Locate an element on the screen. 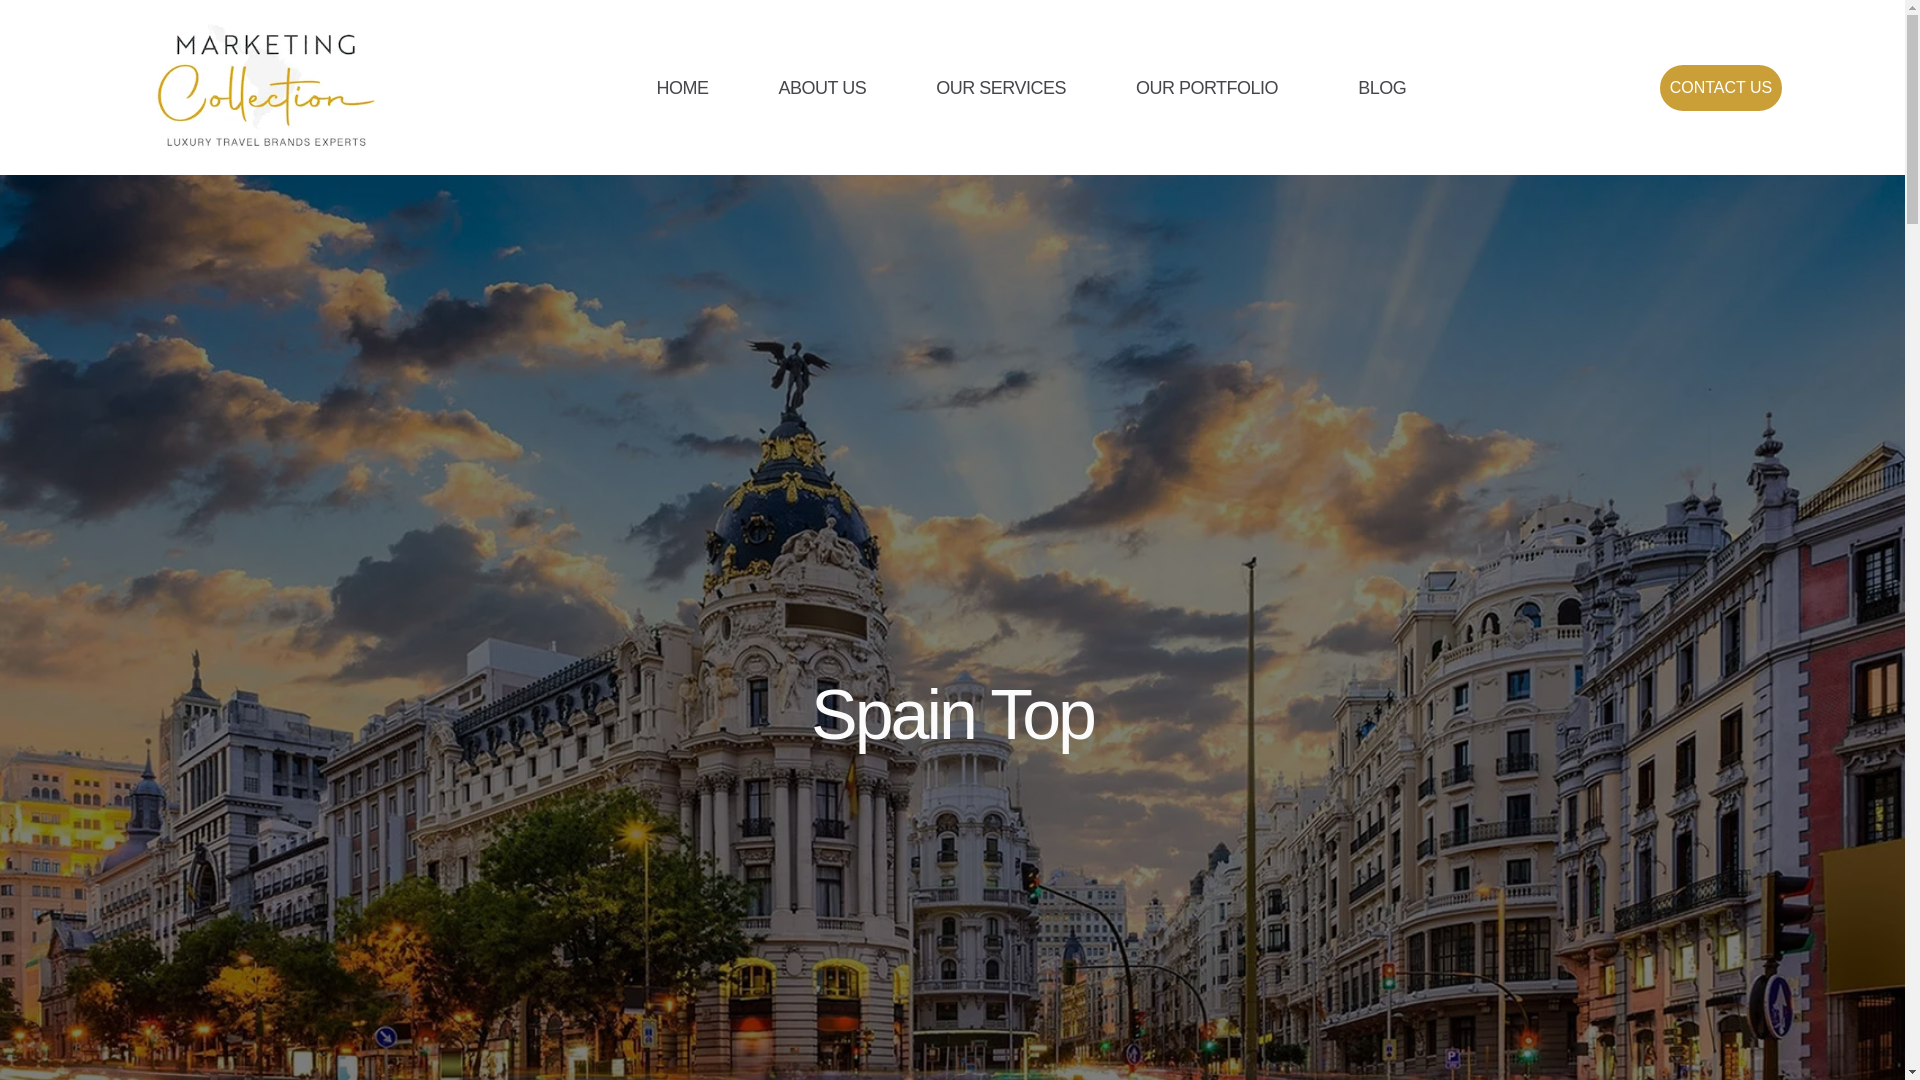 Image resolution: width=1920 pixels, height=1080 pixels. HOME is located at coordinates (683, 88).